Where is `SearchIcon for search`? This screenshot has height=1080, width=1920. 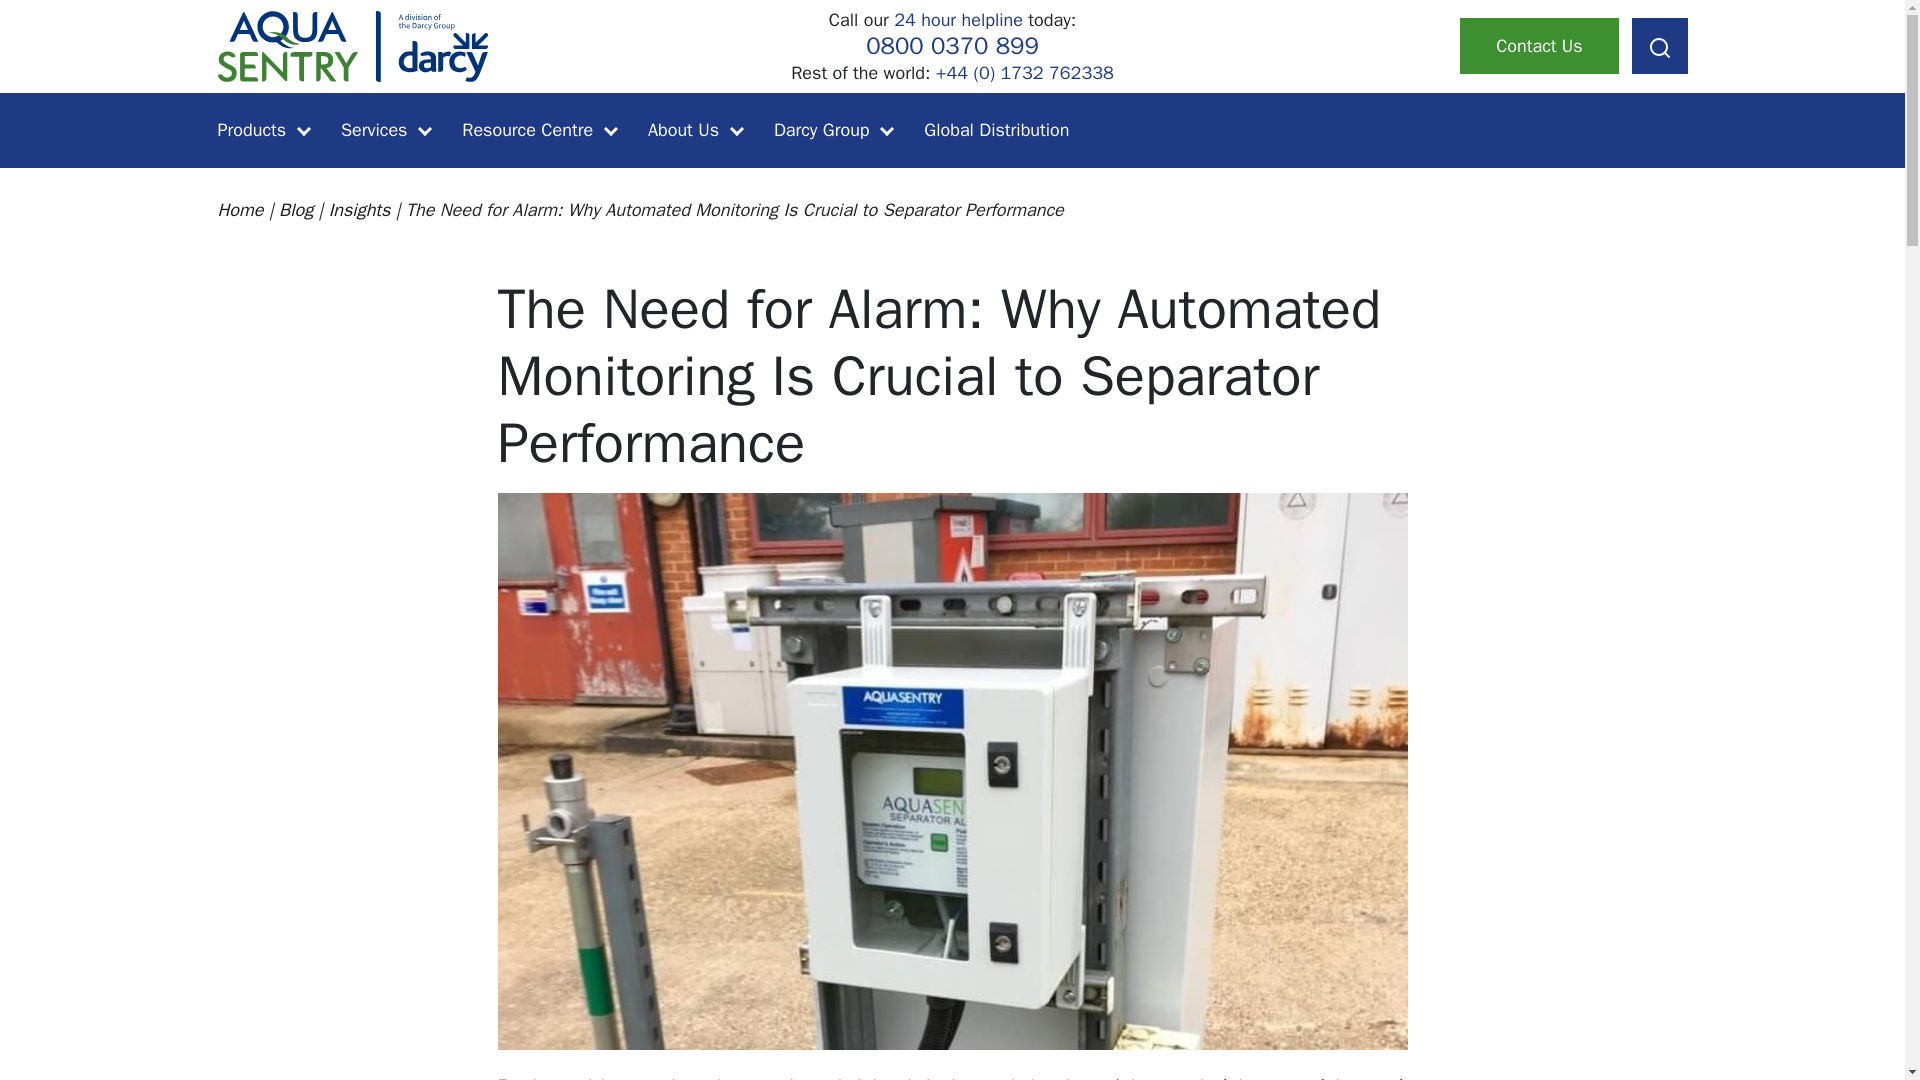 SearchIcon for search is located at coordinates (1660, 48).